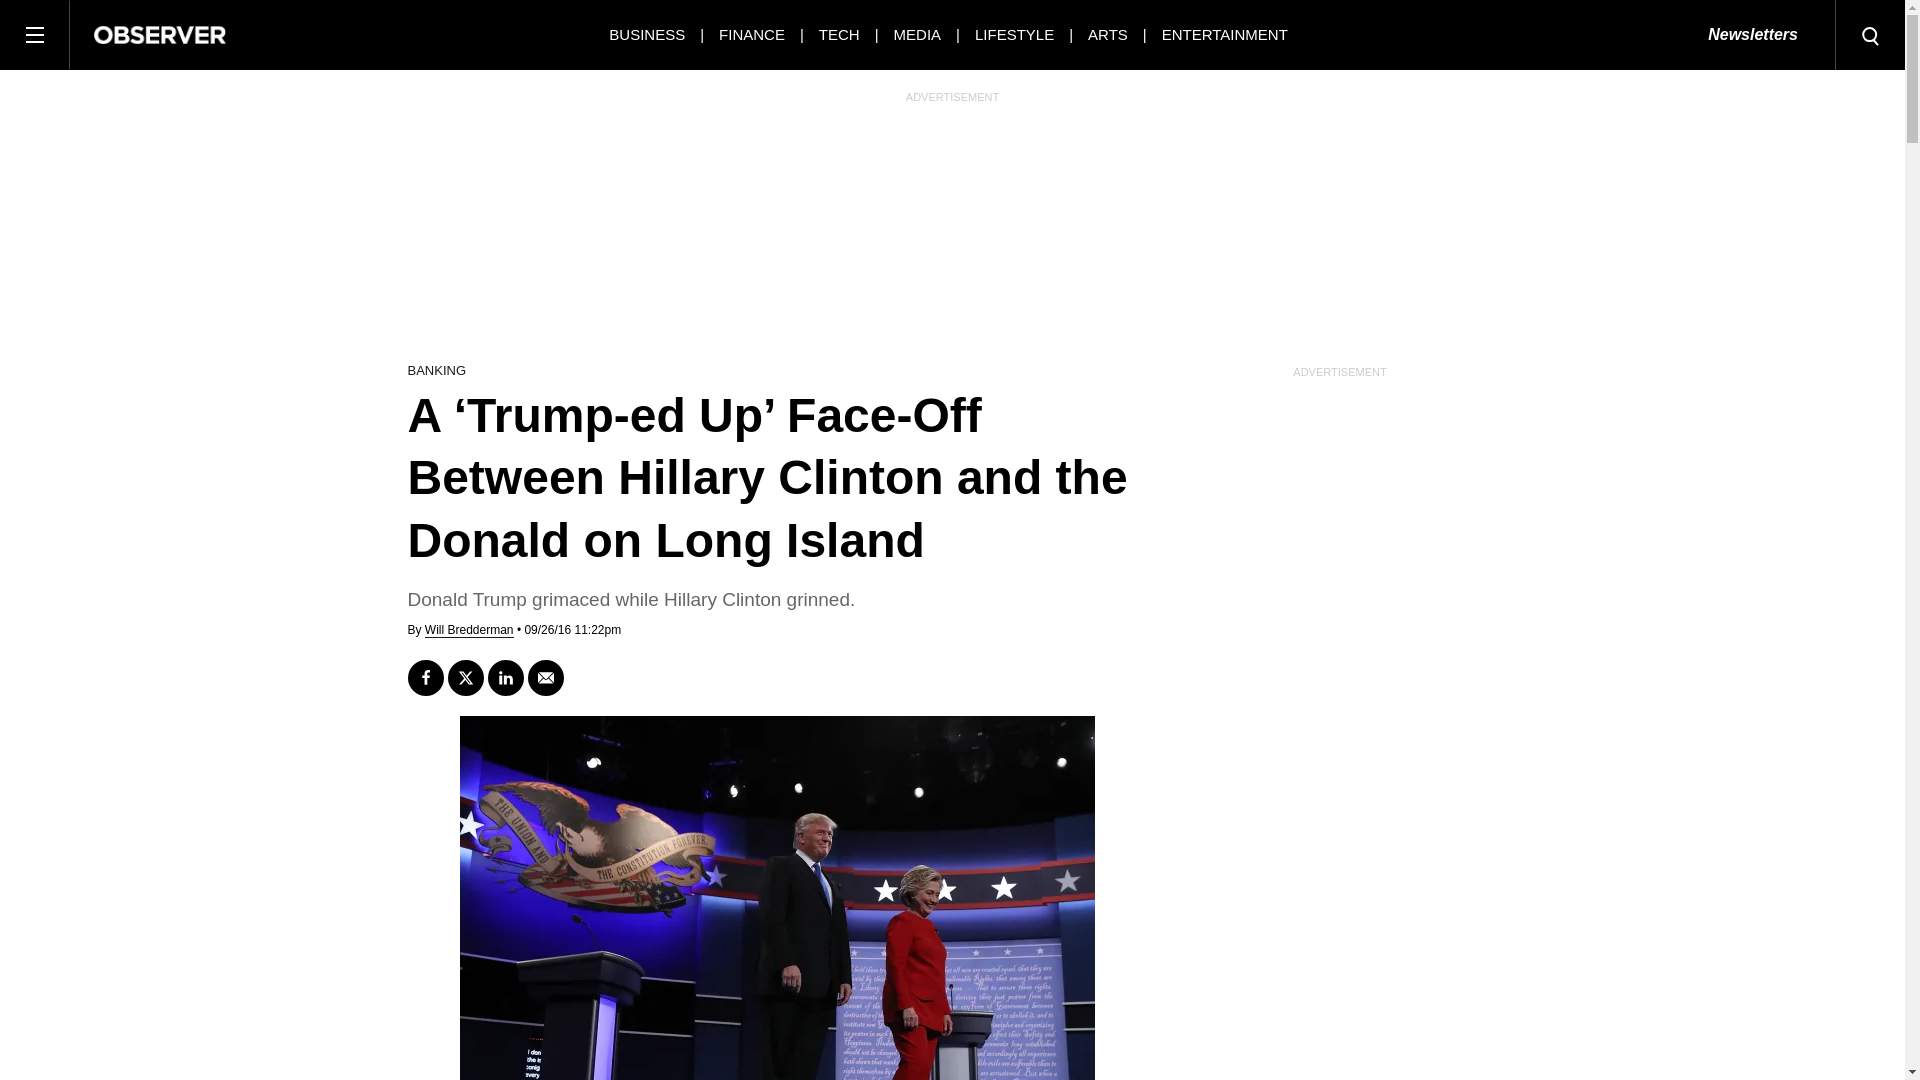  I want to click on BUSINESS, so click(646, 34).